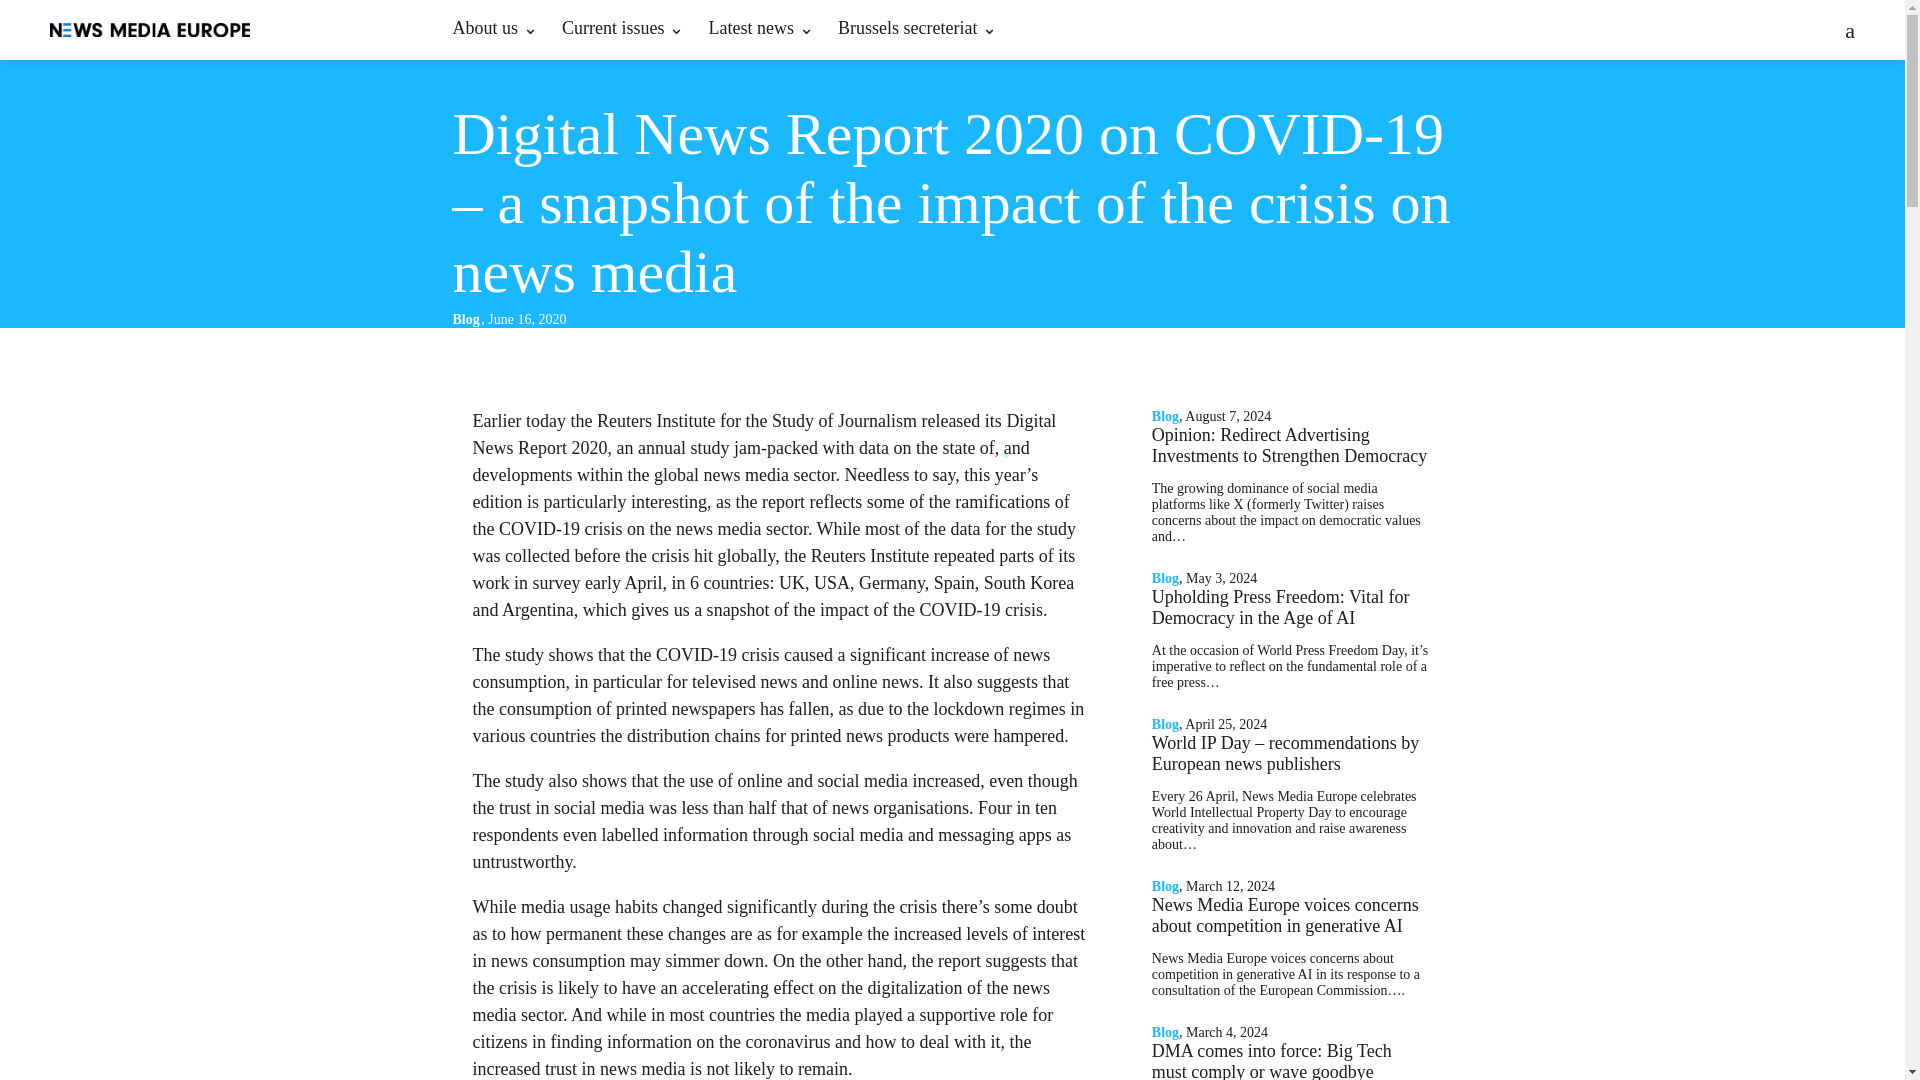 This screenshot has width=1920, height=1080. Describe the element at coordinates (467, 320) in the screenshot. I see `More Articles in Blog` at that location.